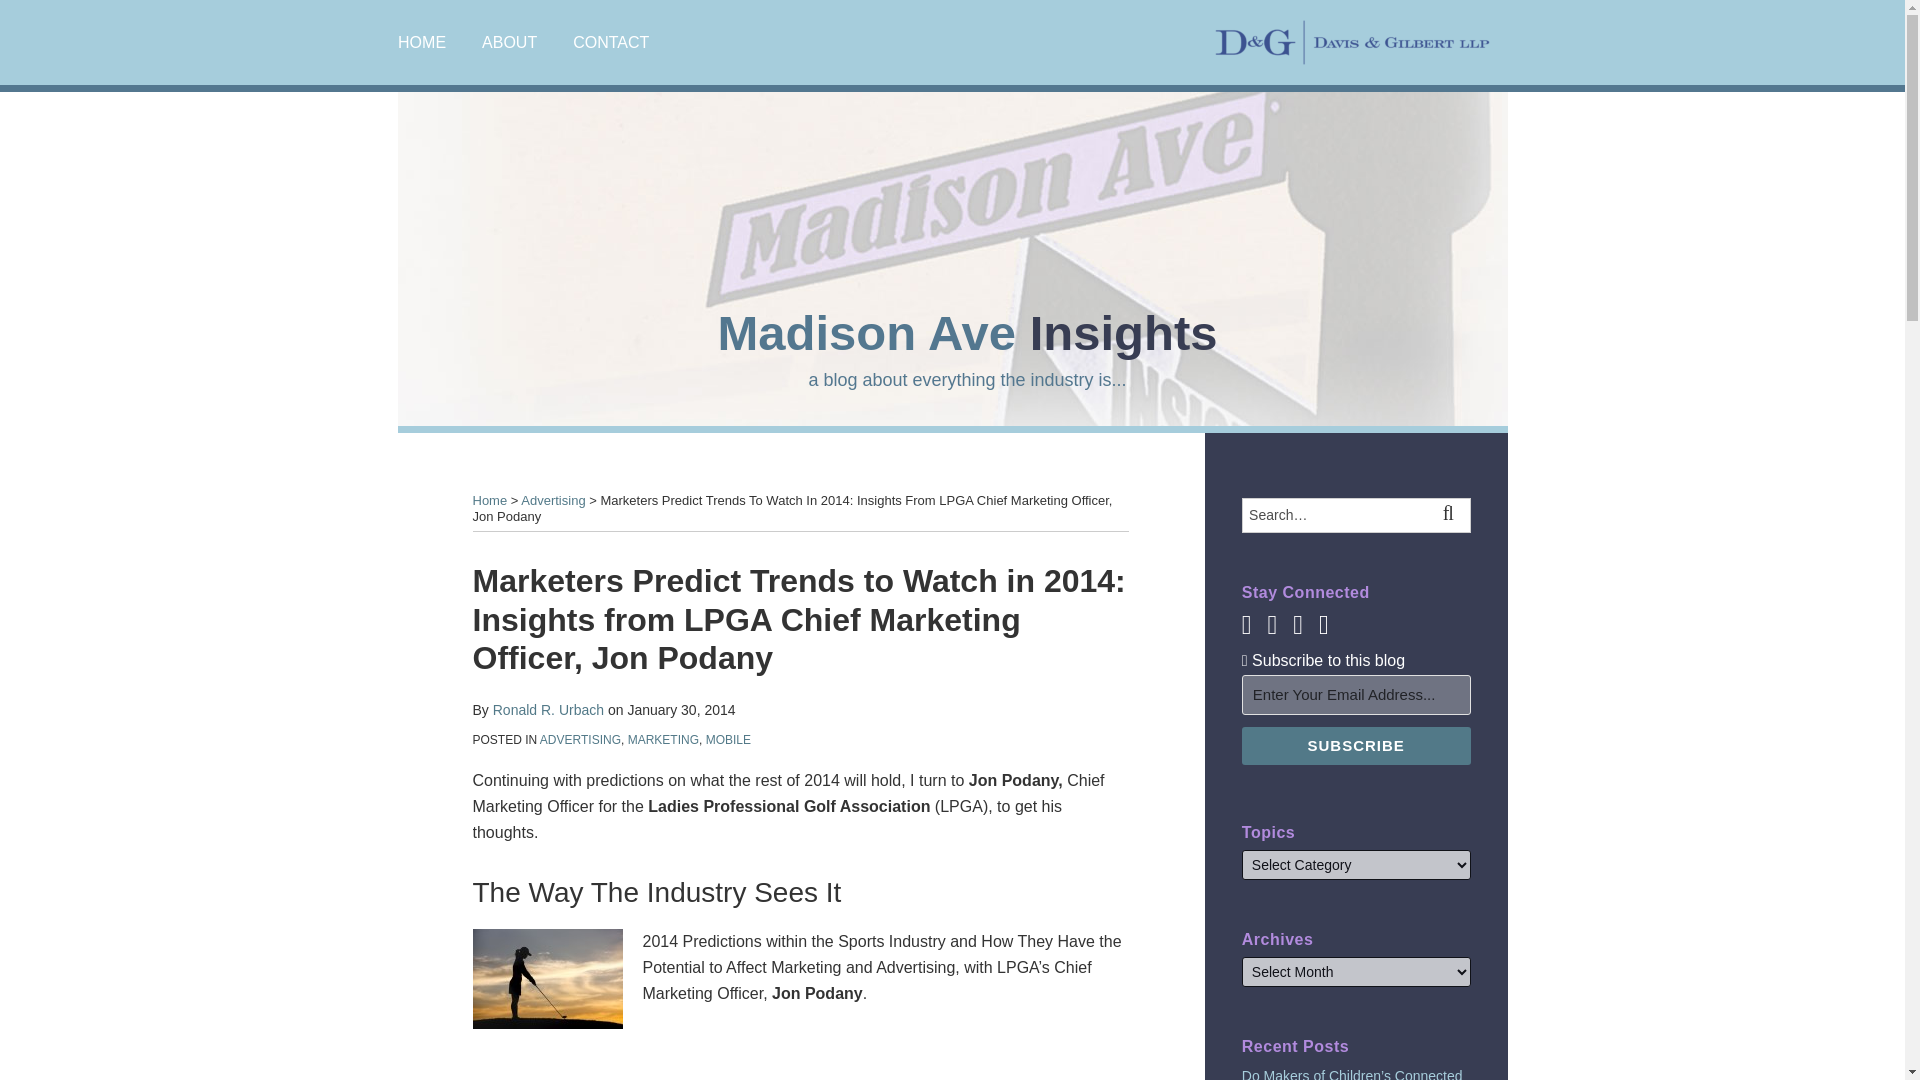  What do you see at coordinates (580, 740) in the screenshot?
I see `ADVERTISING` at bounding box center [580, 740].